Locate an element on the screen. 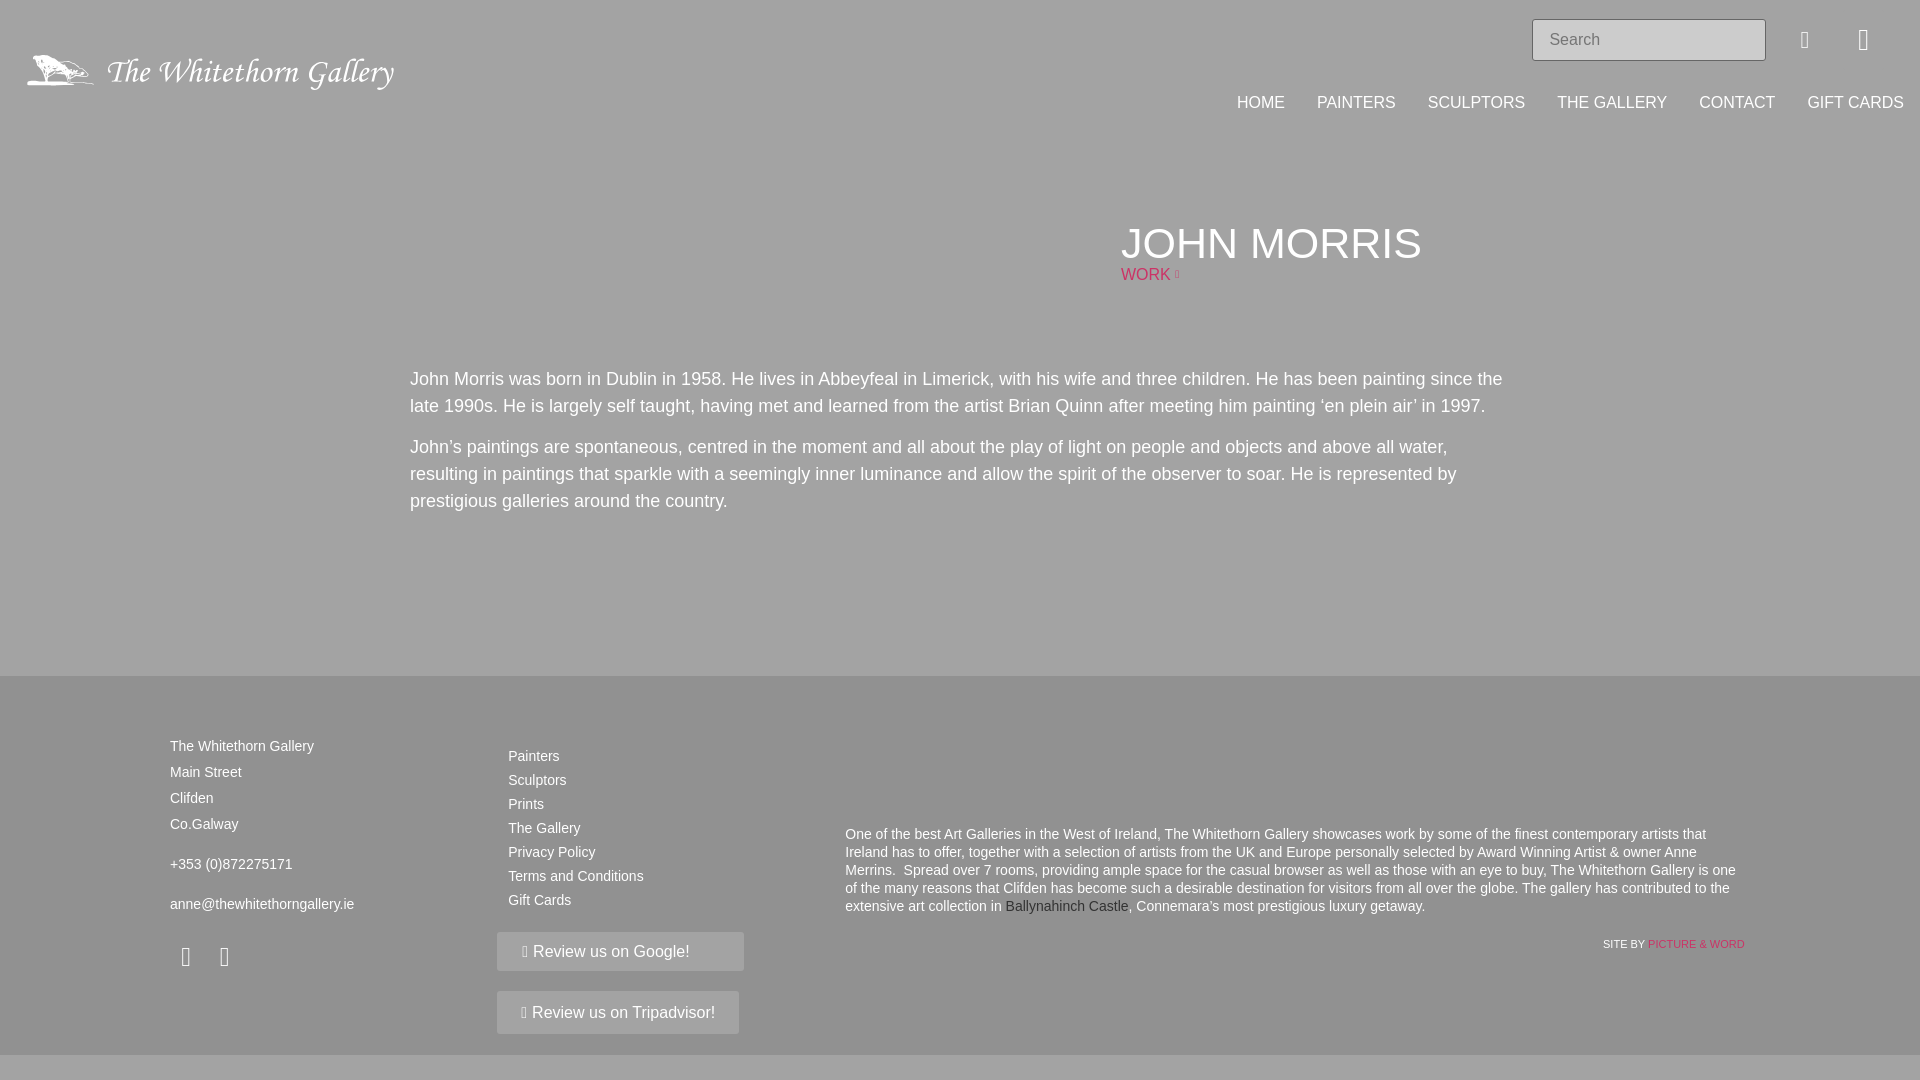 Image resolution: width=1920 pixels, height=1080 pixels. PAINTERS is located at coordinates (1356, 102).